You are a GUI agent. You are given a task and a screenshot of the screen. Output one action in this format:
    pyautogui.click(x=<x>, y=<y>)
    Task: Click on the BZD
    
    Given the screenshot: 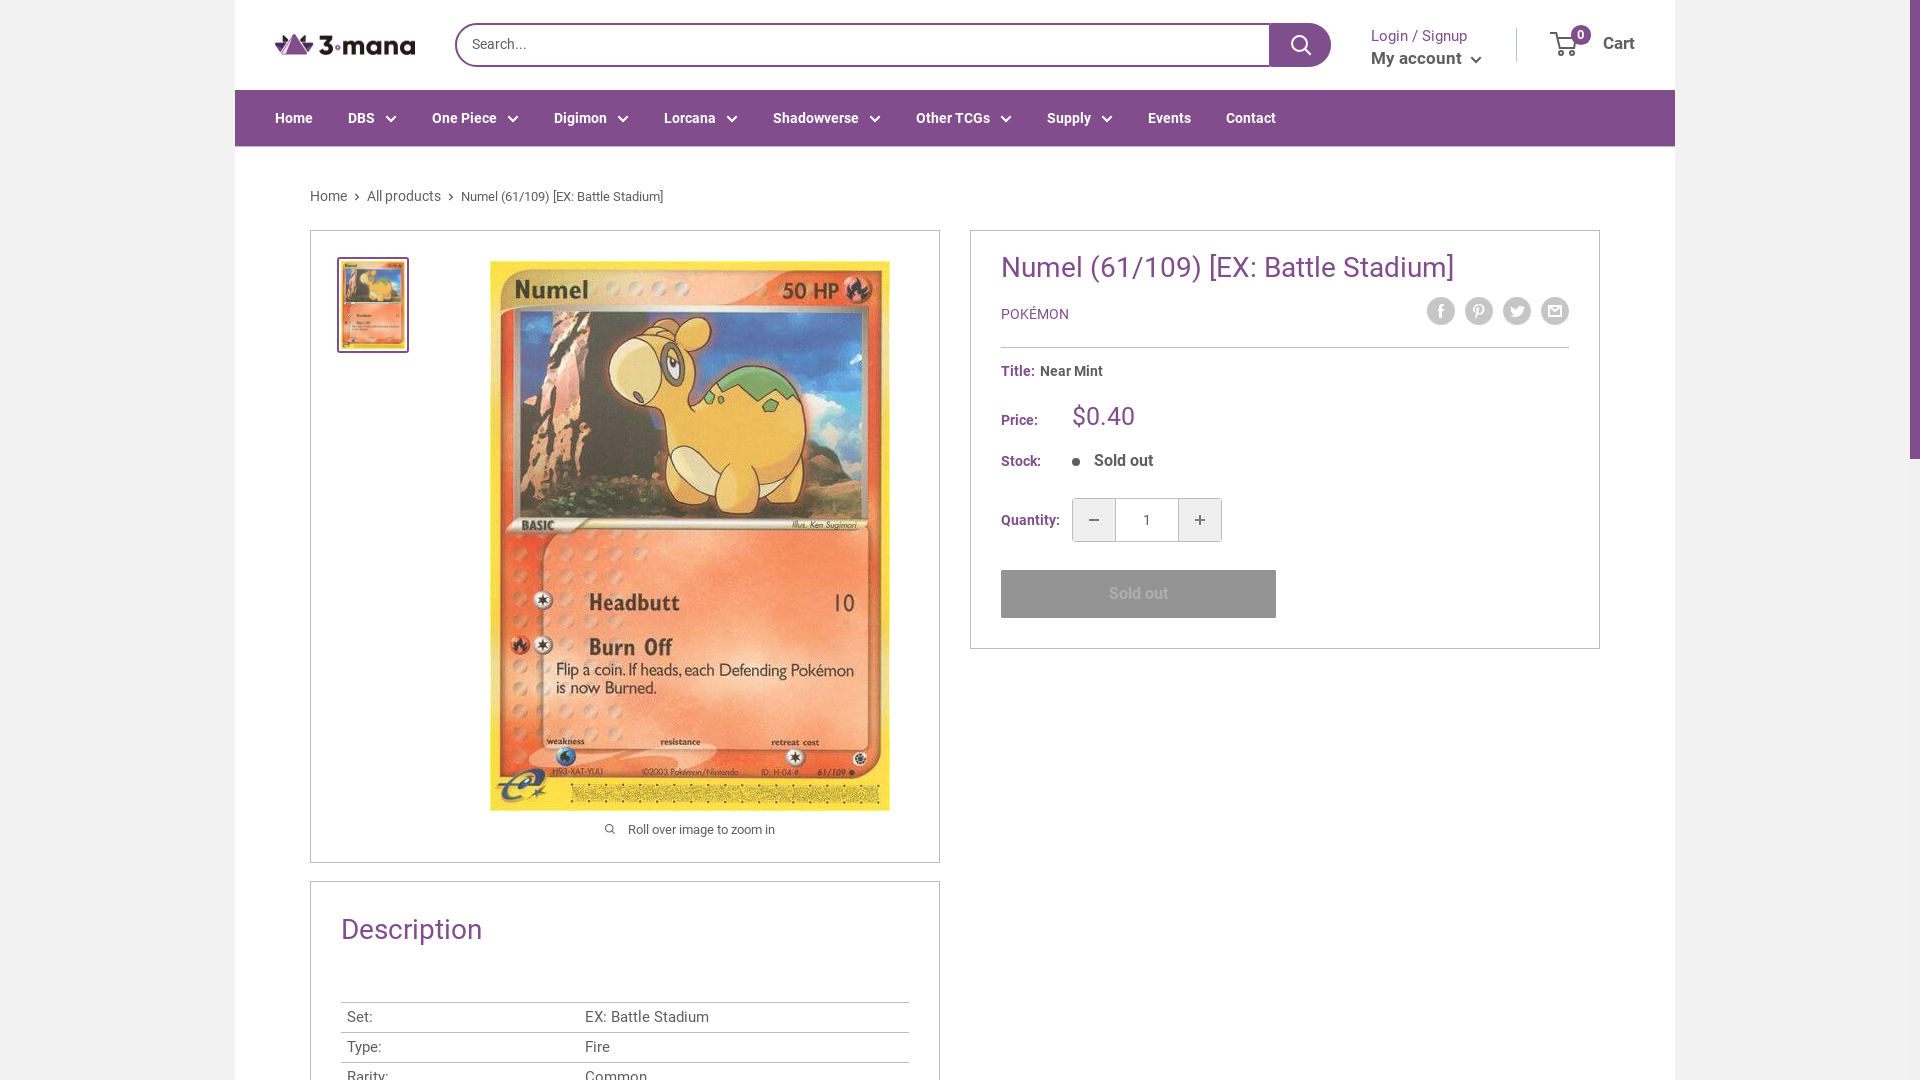 What is the action you would take?
    pyautogui.click(x=324, y=119)
    